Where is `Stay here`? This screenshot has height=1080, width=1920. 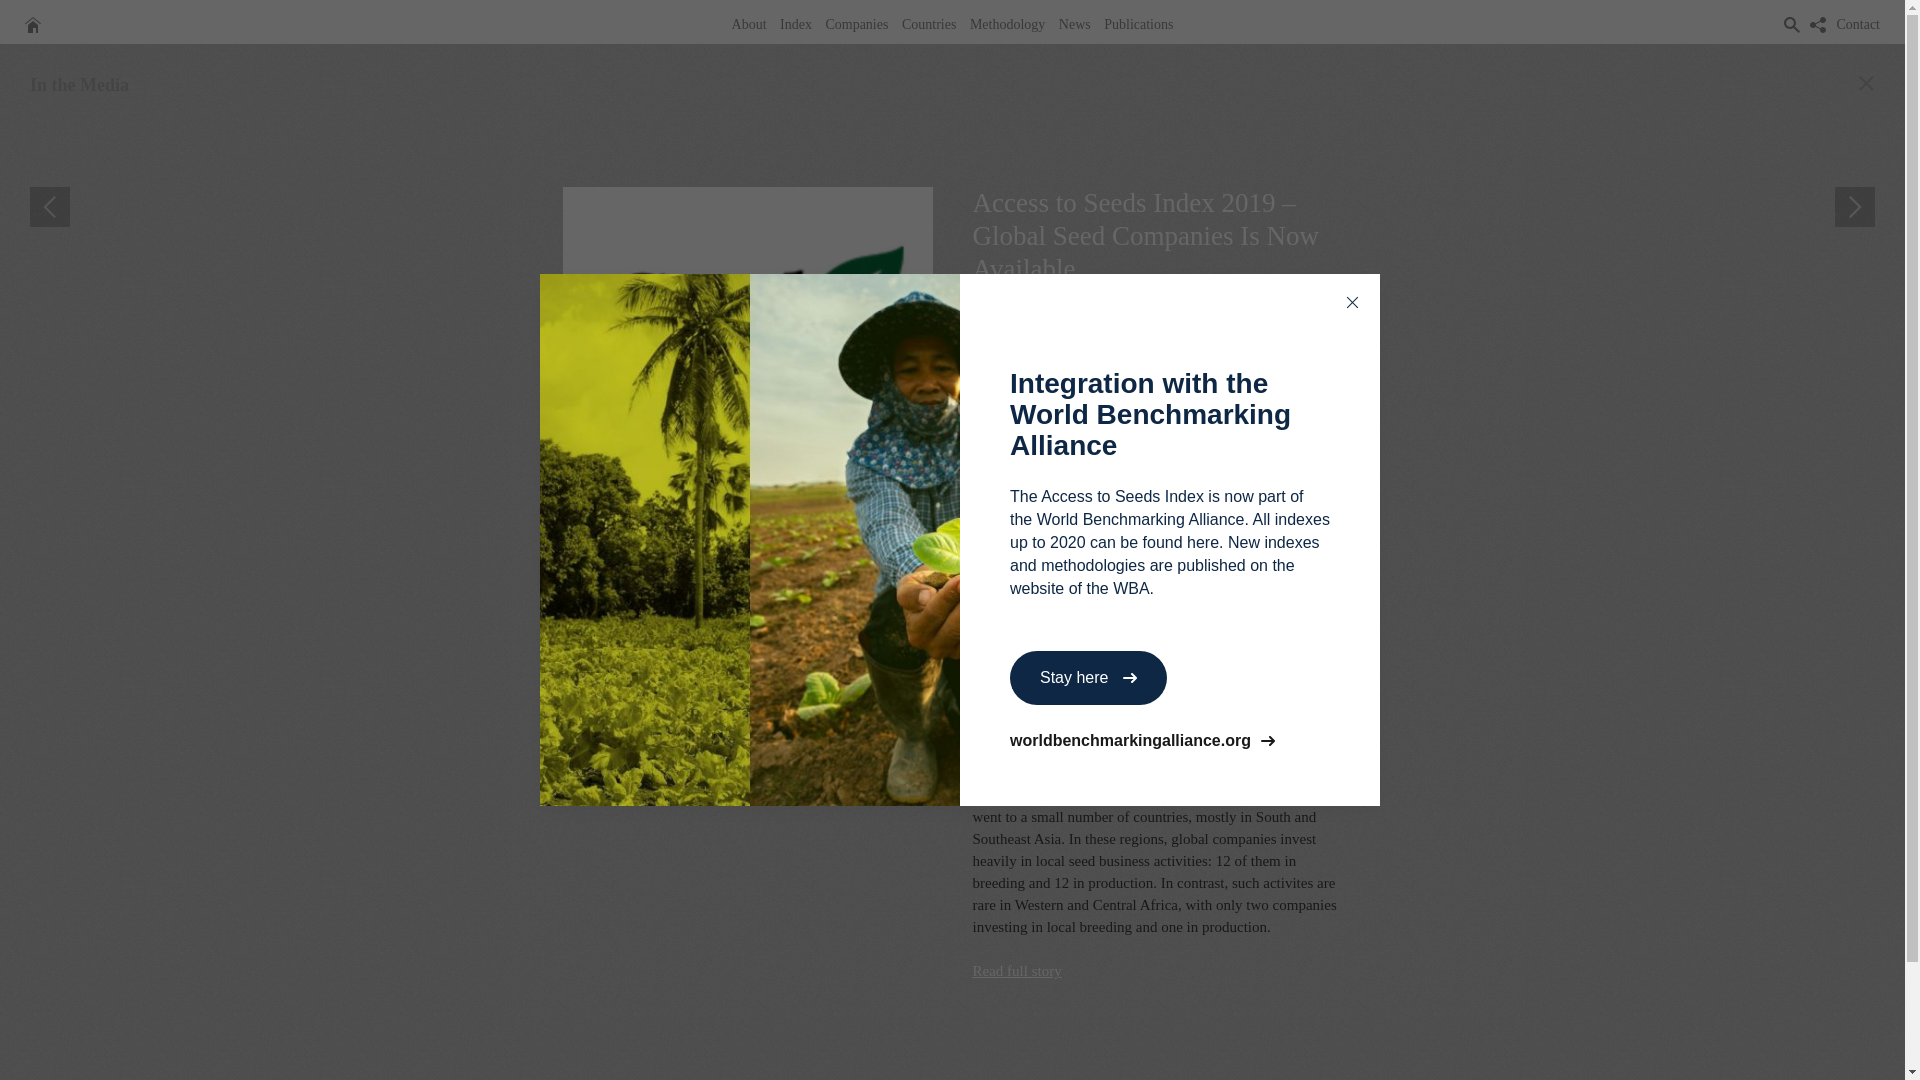 Stay here is located at coordinates (1088, 678).